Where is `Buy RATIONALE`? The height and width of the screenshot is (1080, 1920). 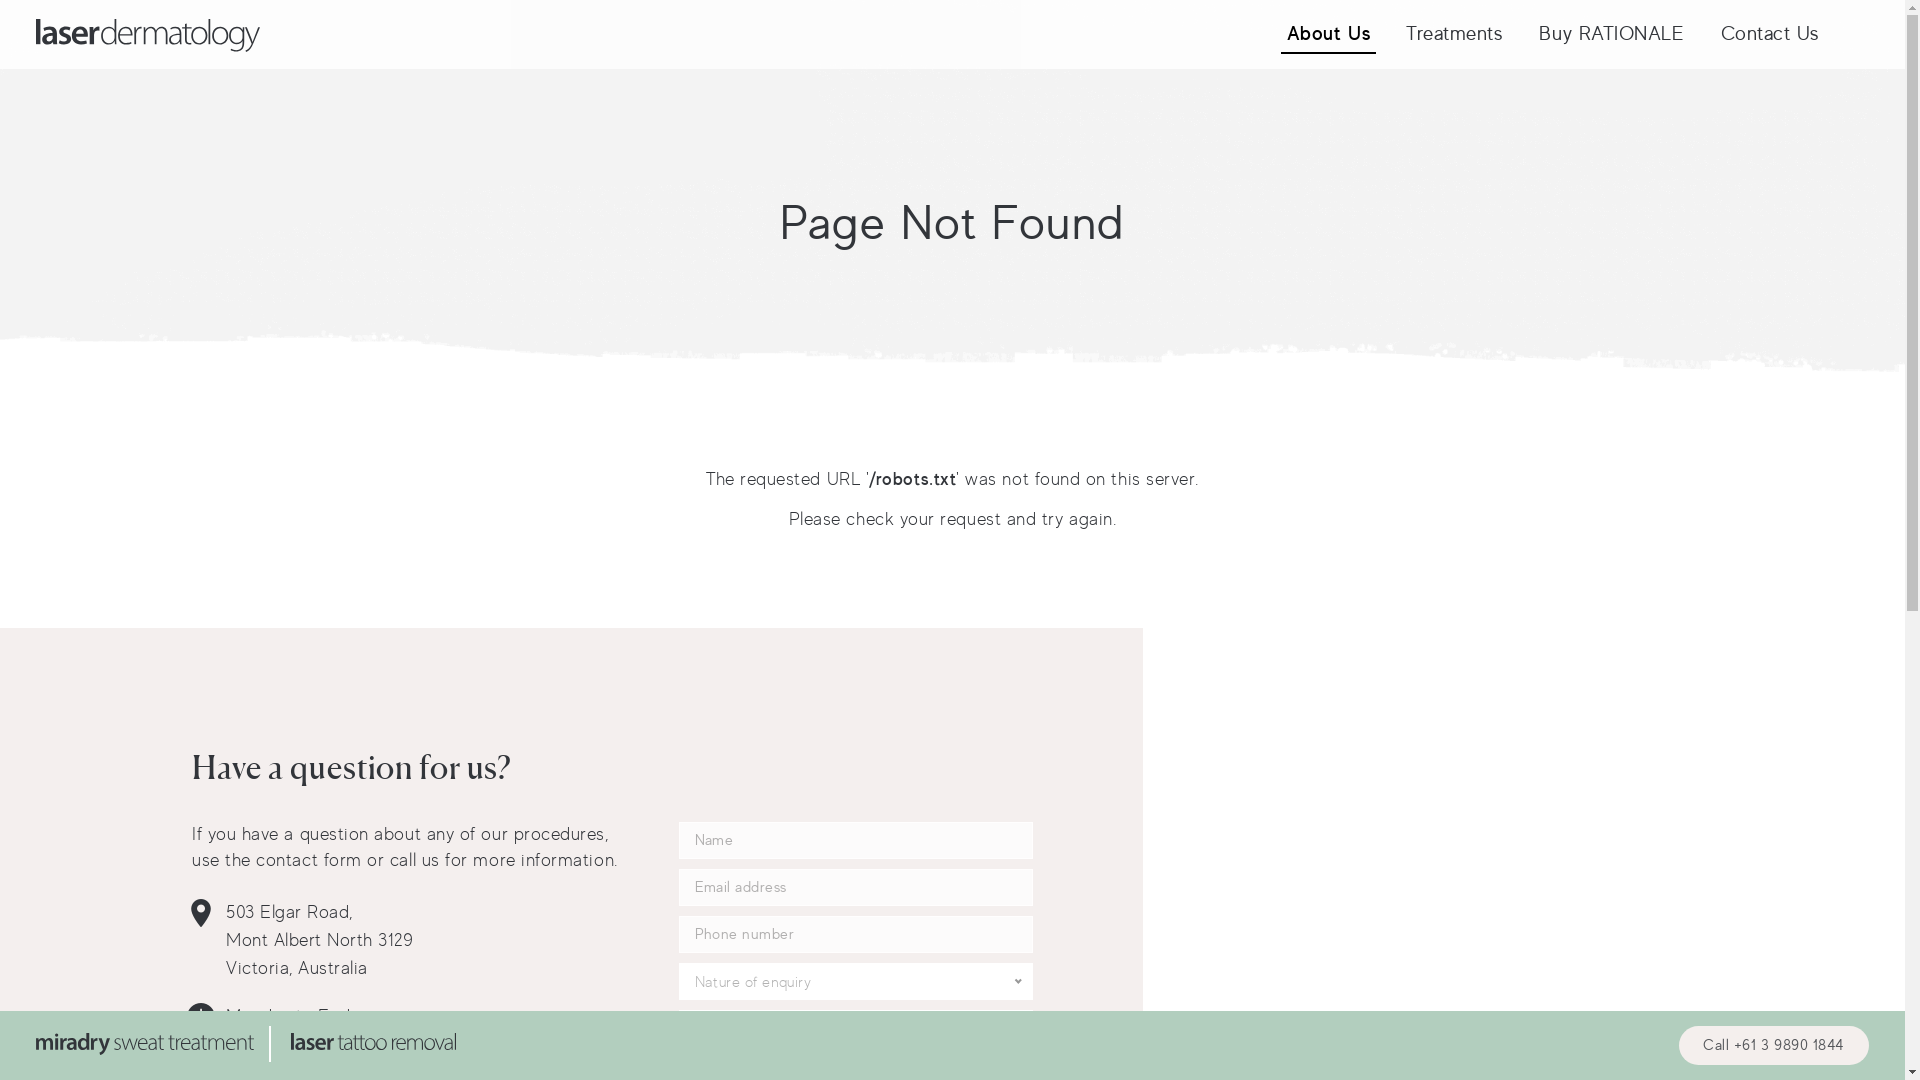 Buy RATIONALE is located at coordinates (1612, 34).